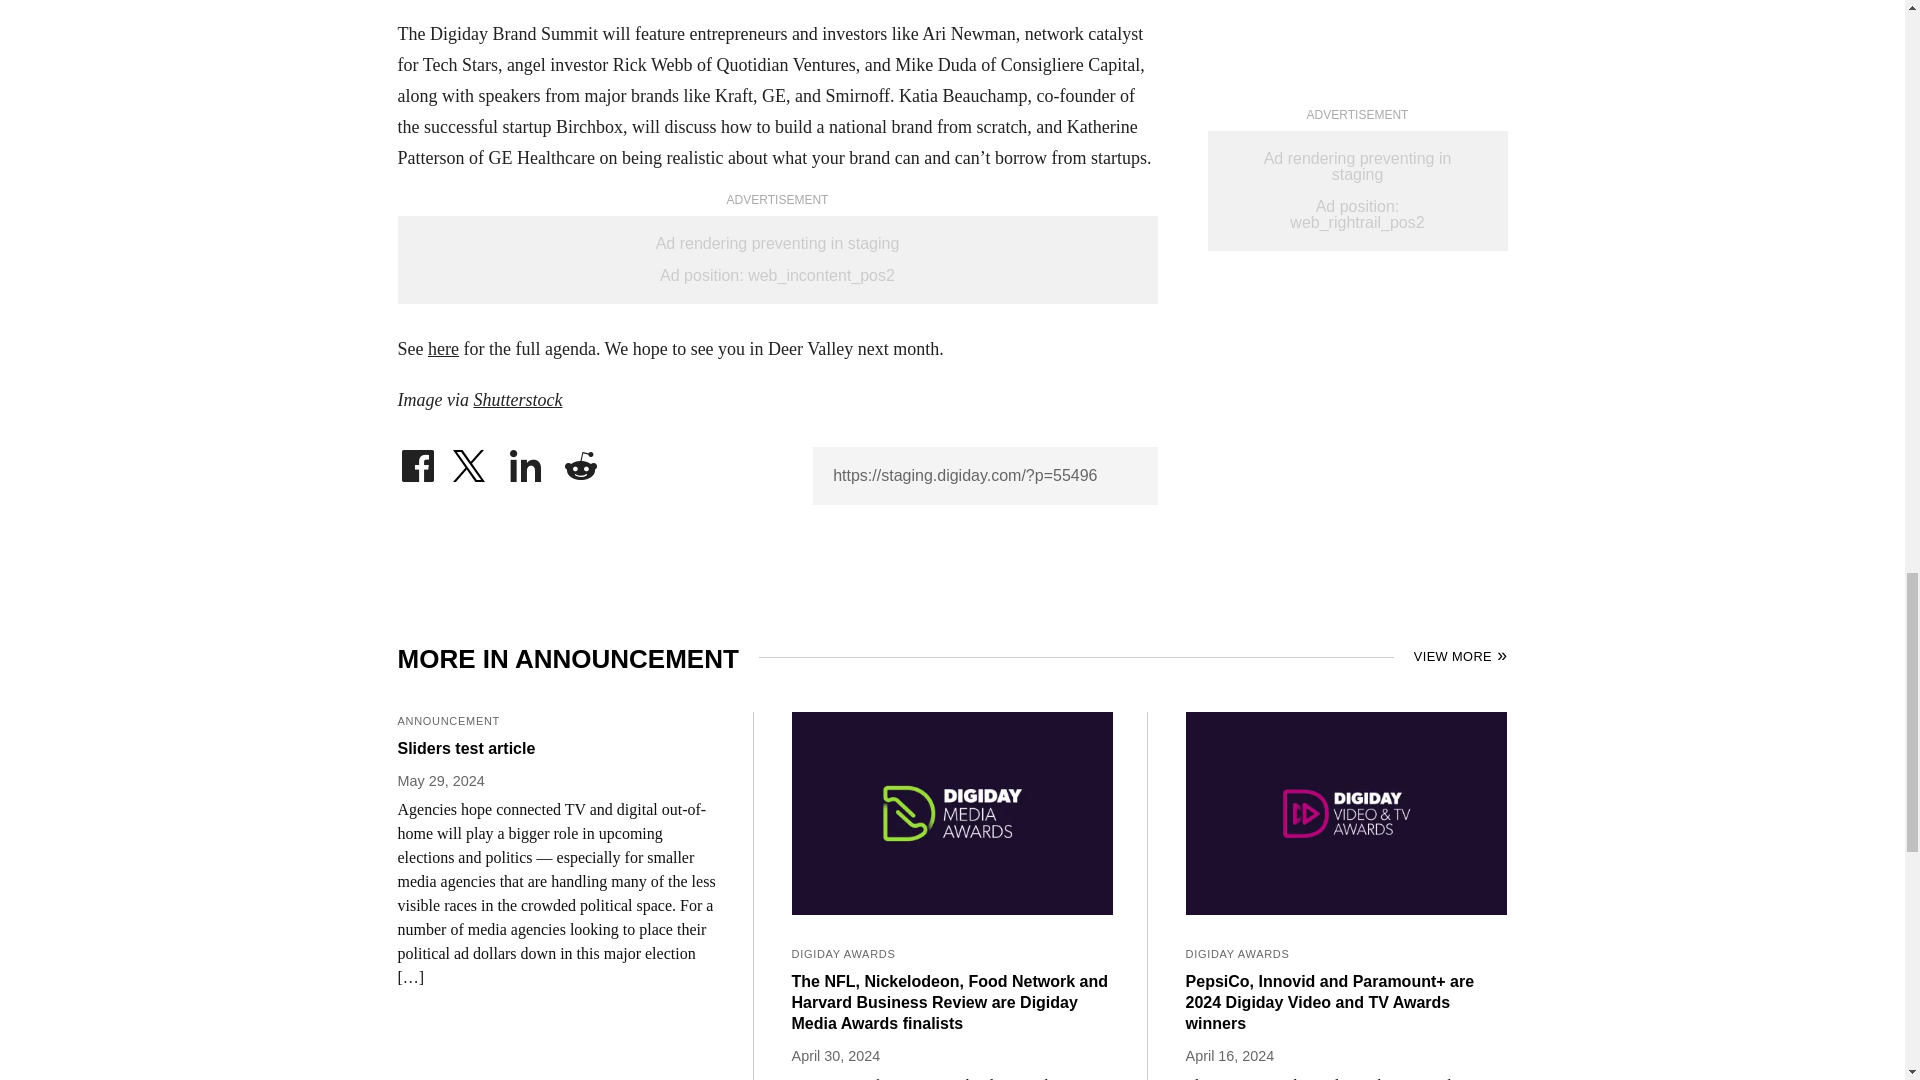 This screenshot has width=1920, height=1080. Describe the element at coordinates (471, 460) in the screenshot. I see `Share on Twitter` at that location.